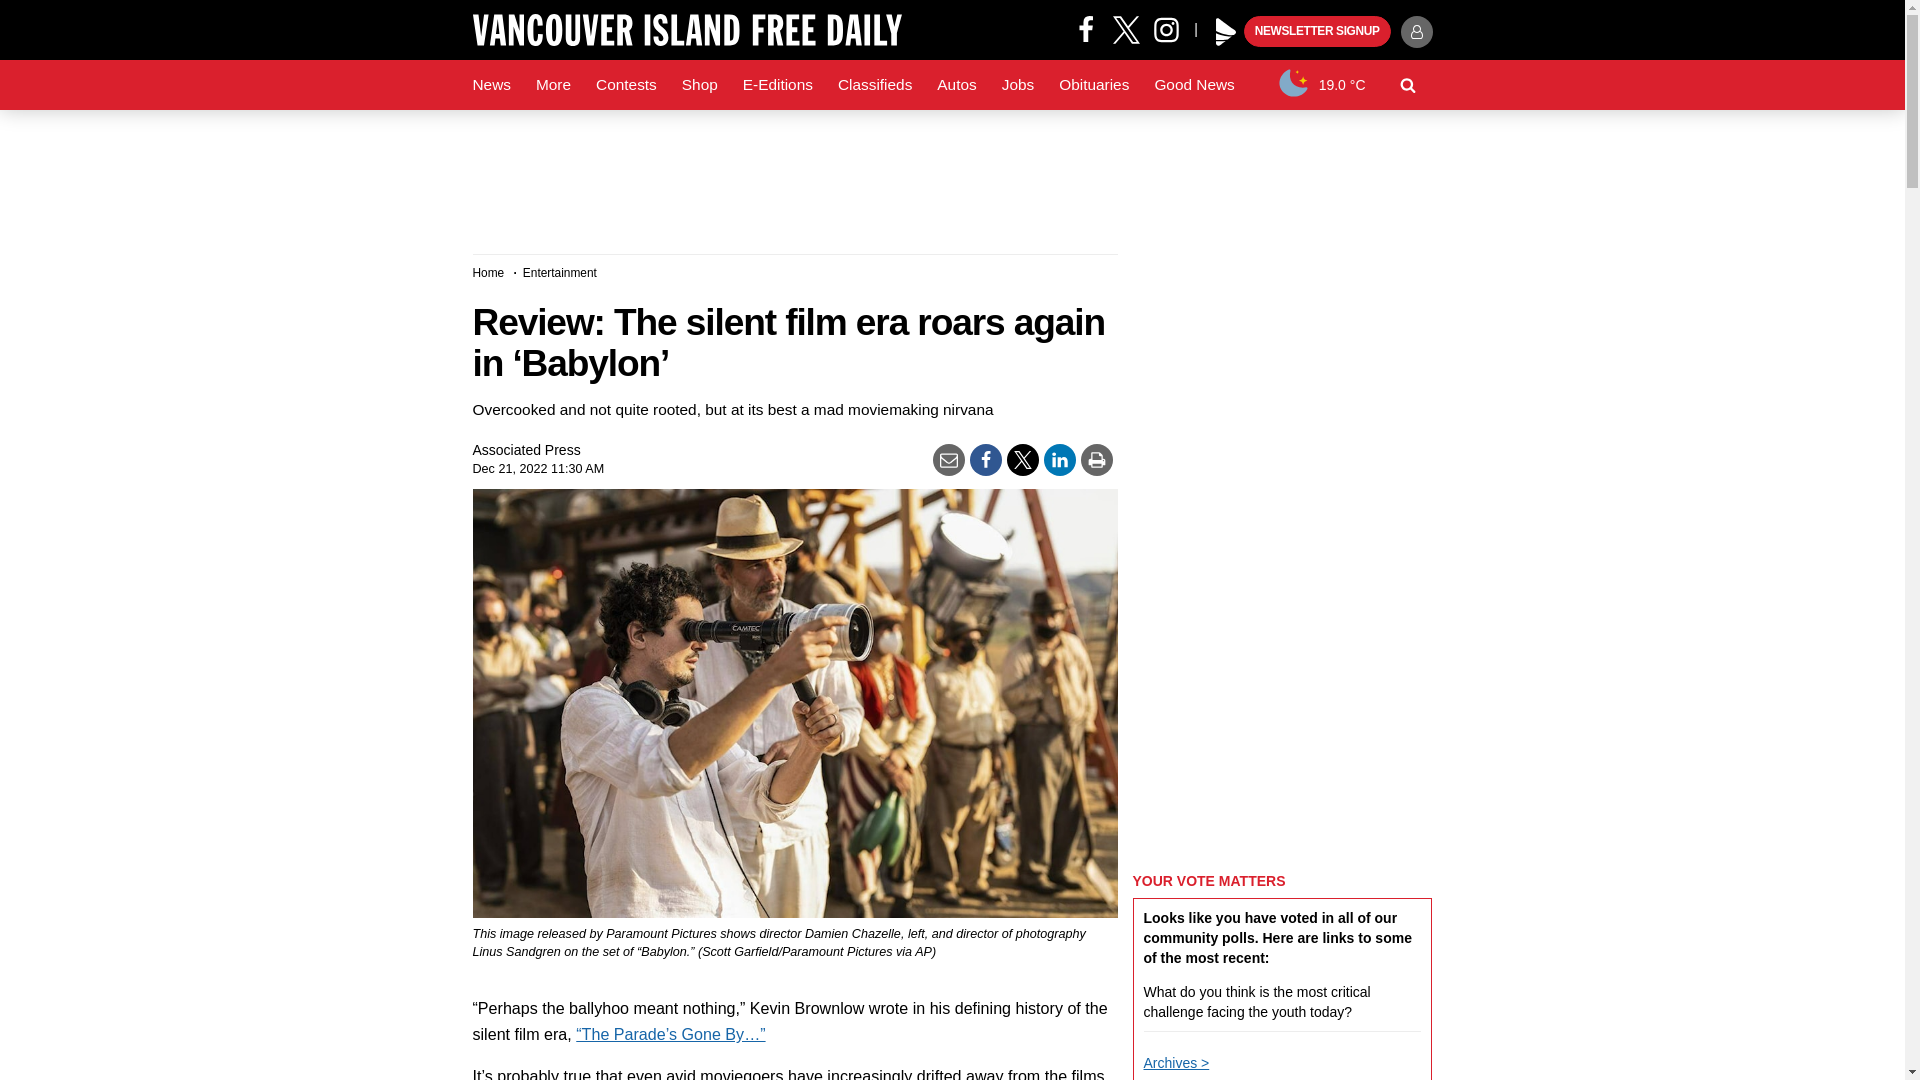 The width and height of the screenshot is (1920, 1080). What do you see at coordinates (1317, 32) in the screenshot?
I see `NEWSLETTER SIGNUP` at bounding box center [1317, 32].